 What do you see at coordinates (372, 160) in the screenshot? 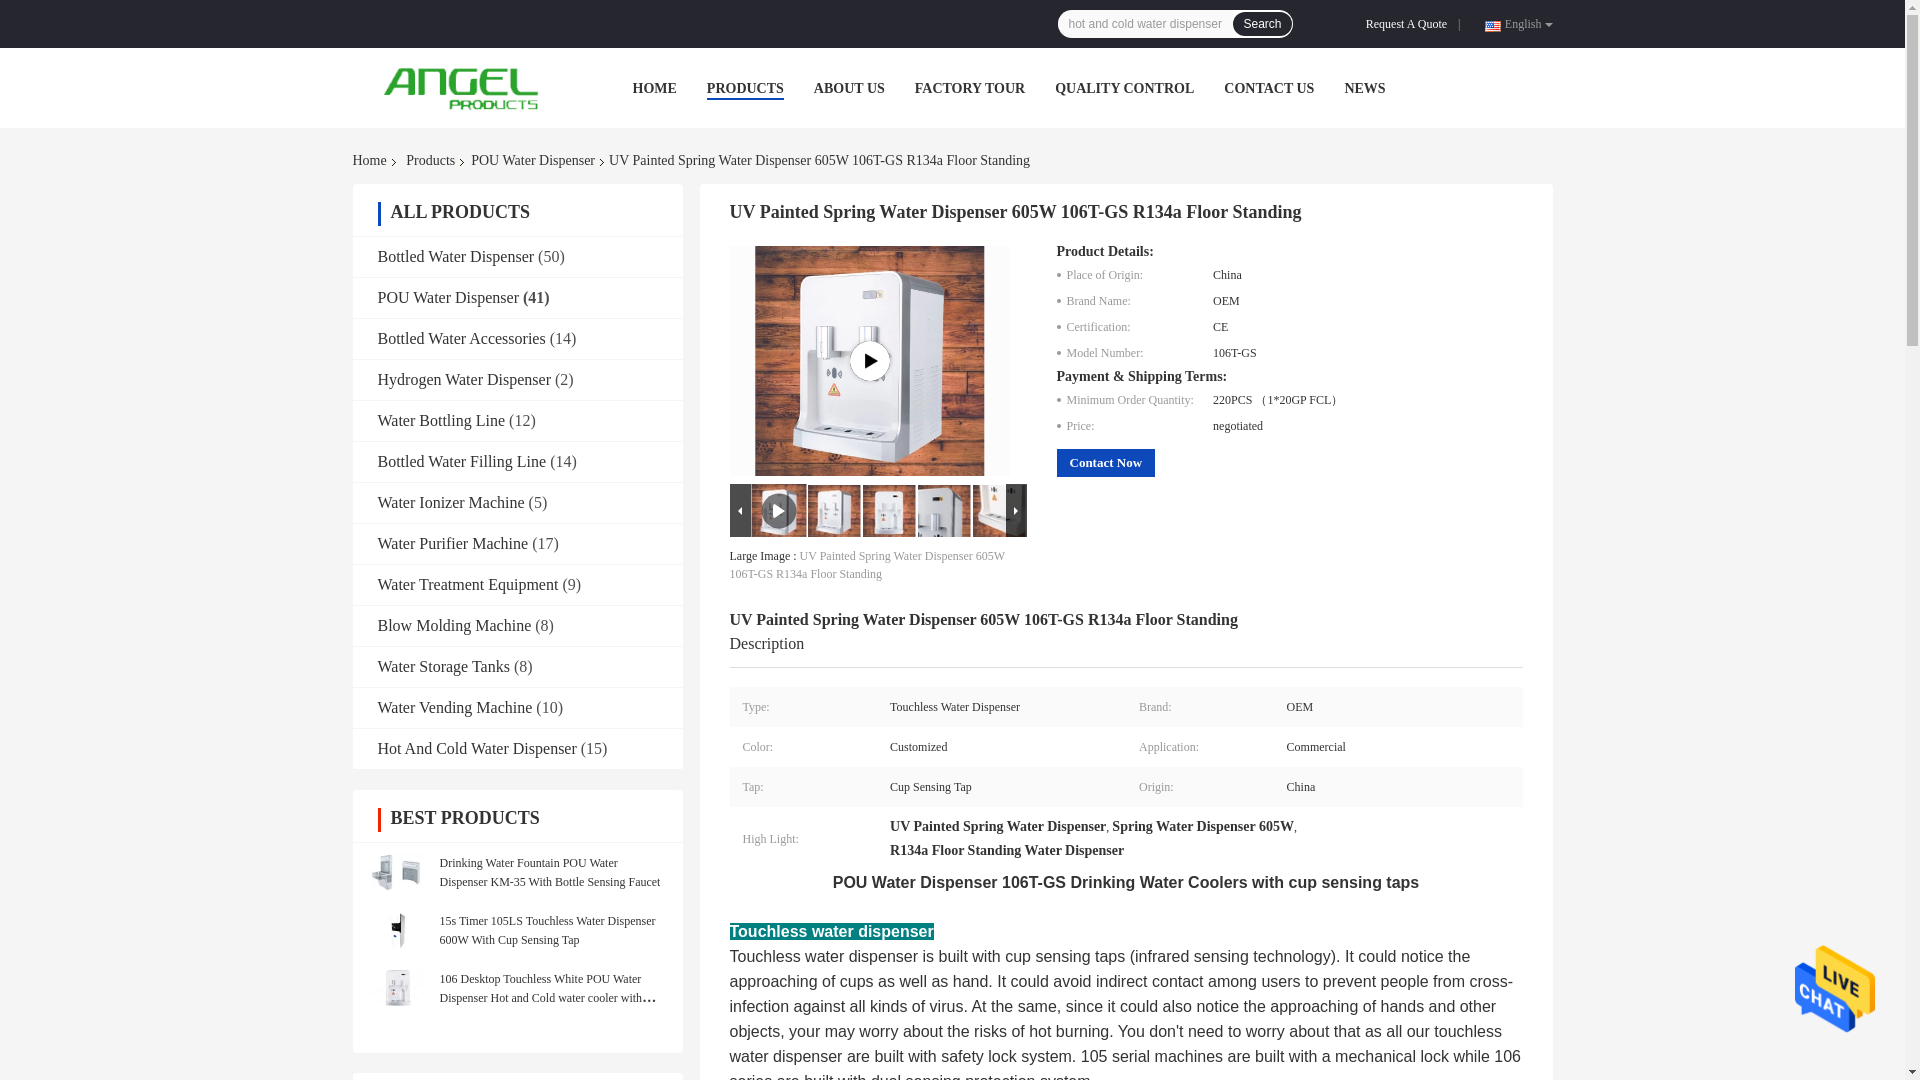
I see `Home` at bounding box center [372, 160].